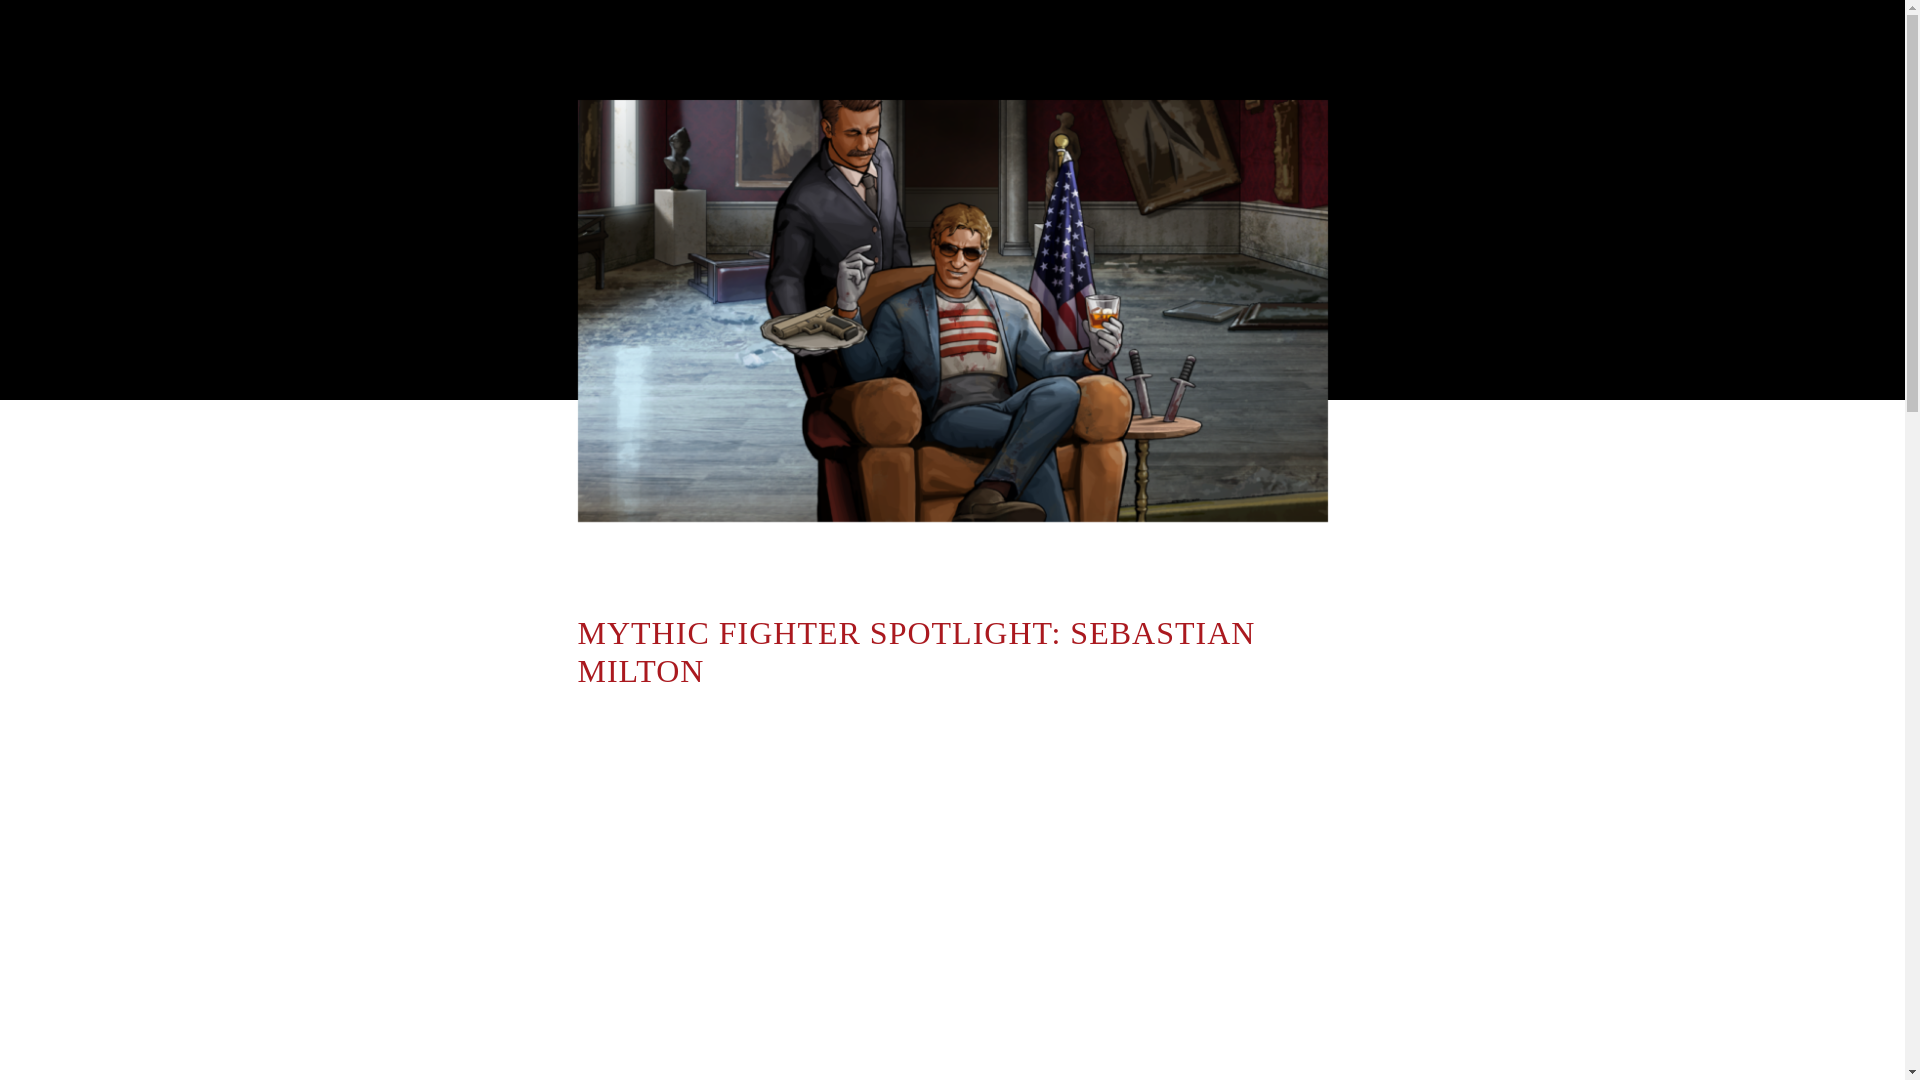 The width and height of the screenshot is (1920, 1080). Describe the element at coordinates (536, 741) in the screenshot. I see `Send` at that location.